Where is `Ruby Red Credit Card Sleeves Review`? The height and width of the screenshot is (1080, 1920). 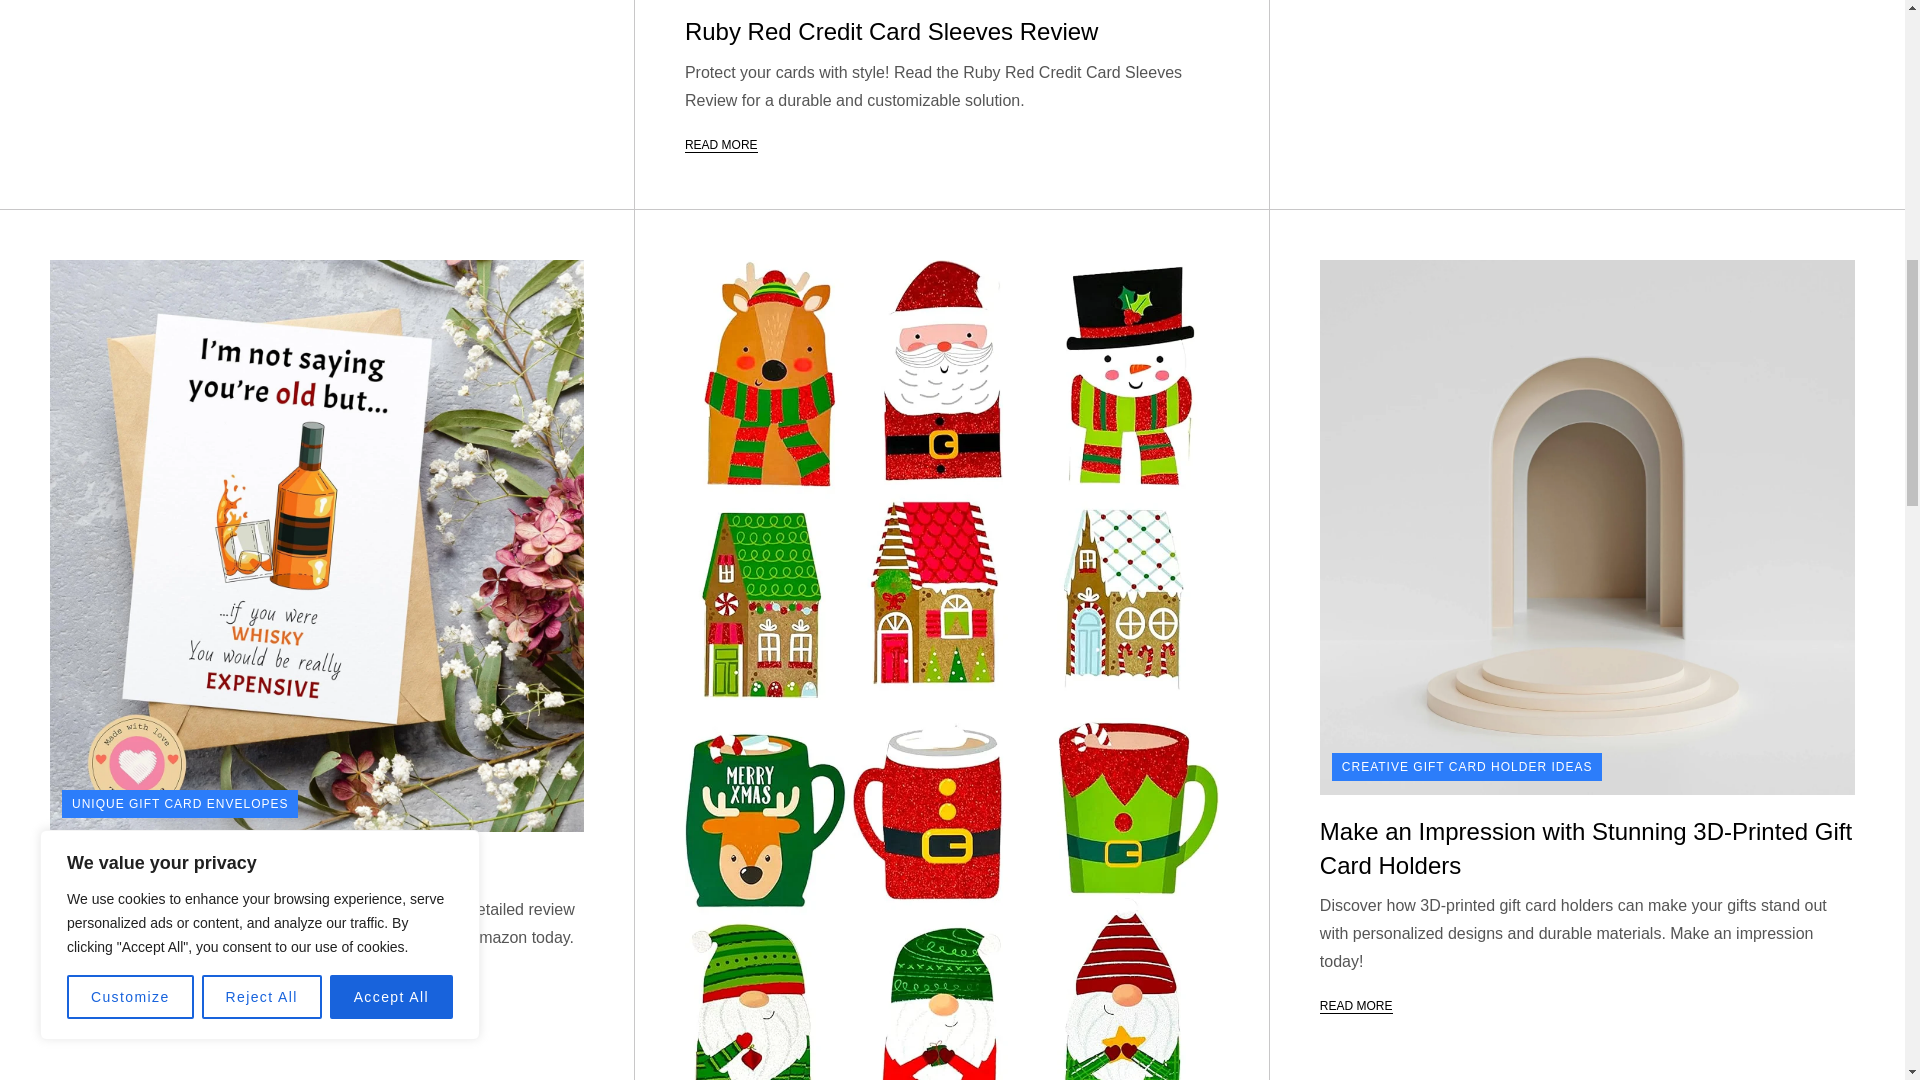
Ruby Red Credit Card Sleeves Review is located at coordinates (892, 32).